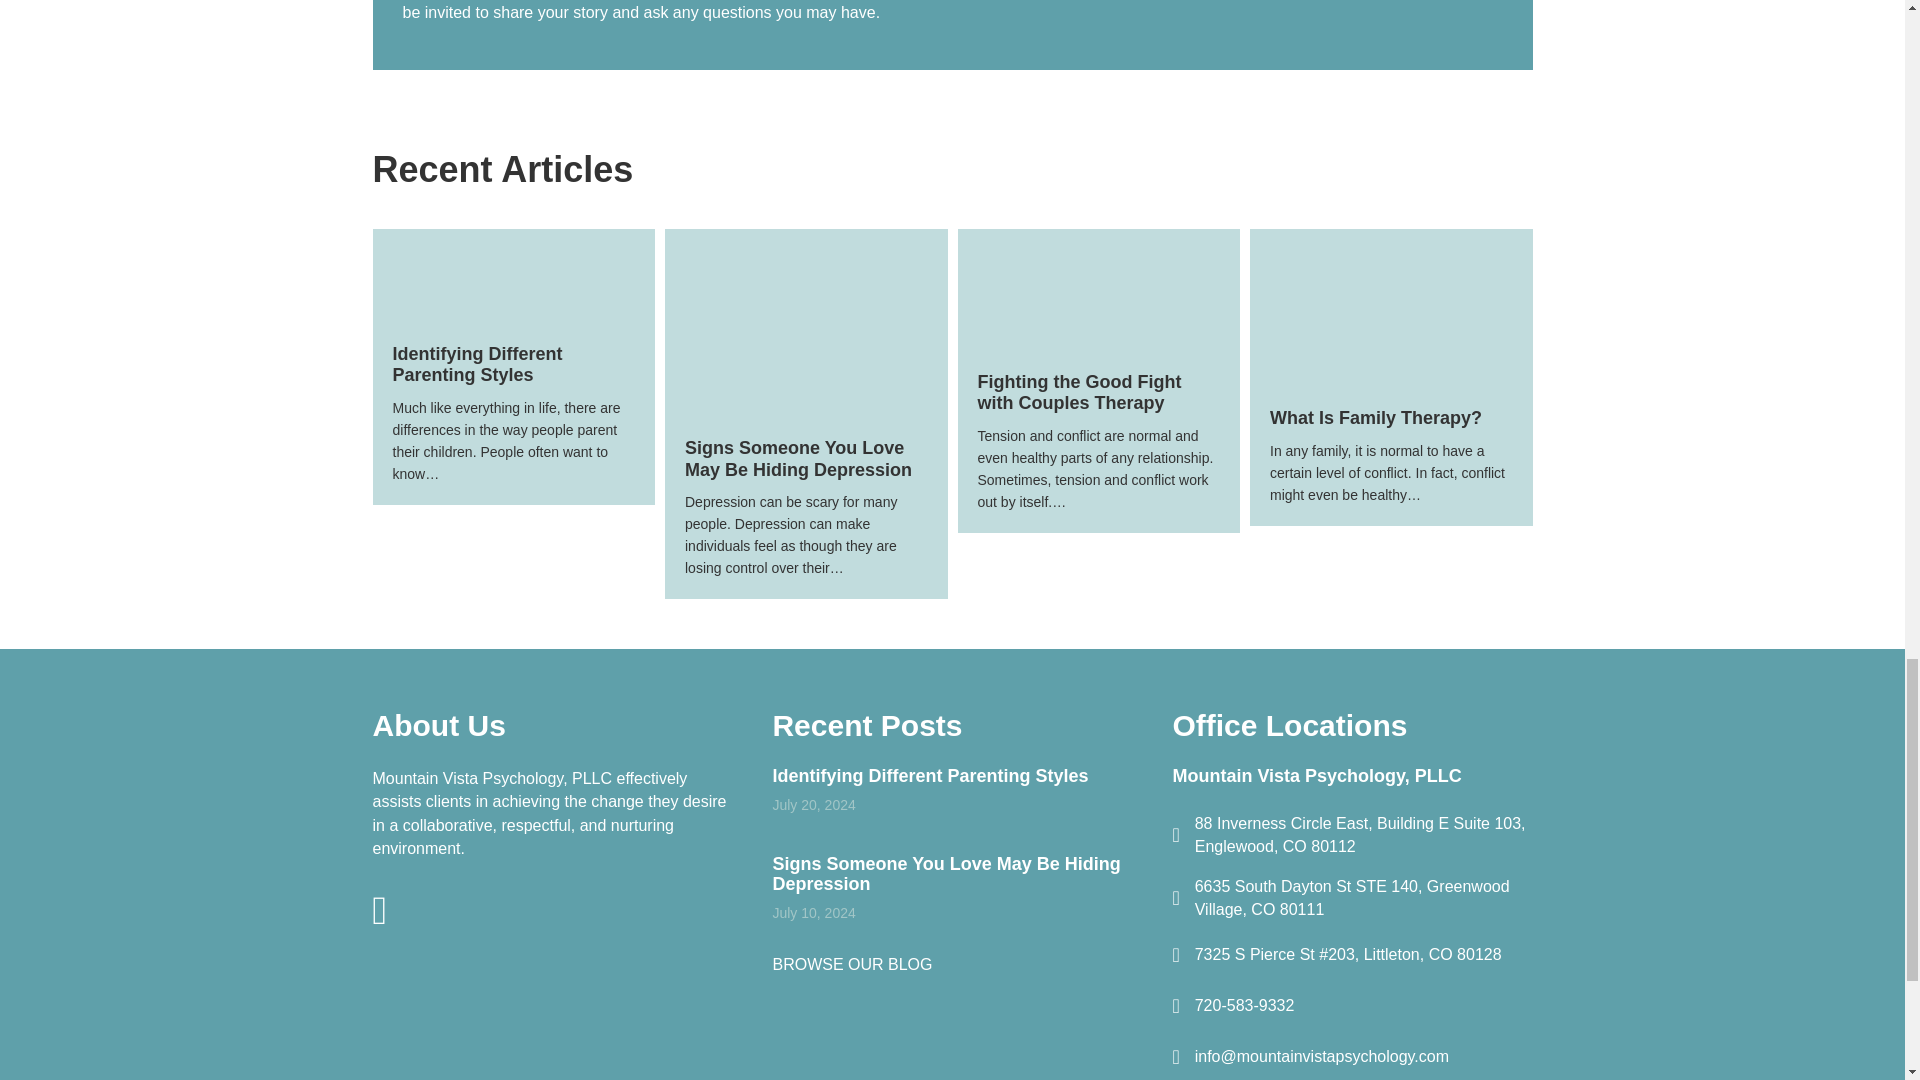 This screenshot has height=1080, width=1920. Describe the element at coordinates (476, 364) in the screenshot. I see `Identifying Different Parenting Styles` at that location.